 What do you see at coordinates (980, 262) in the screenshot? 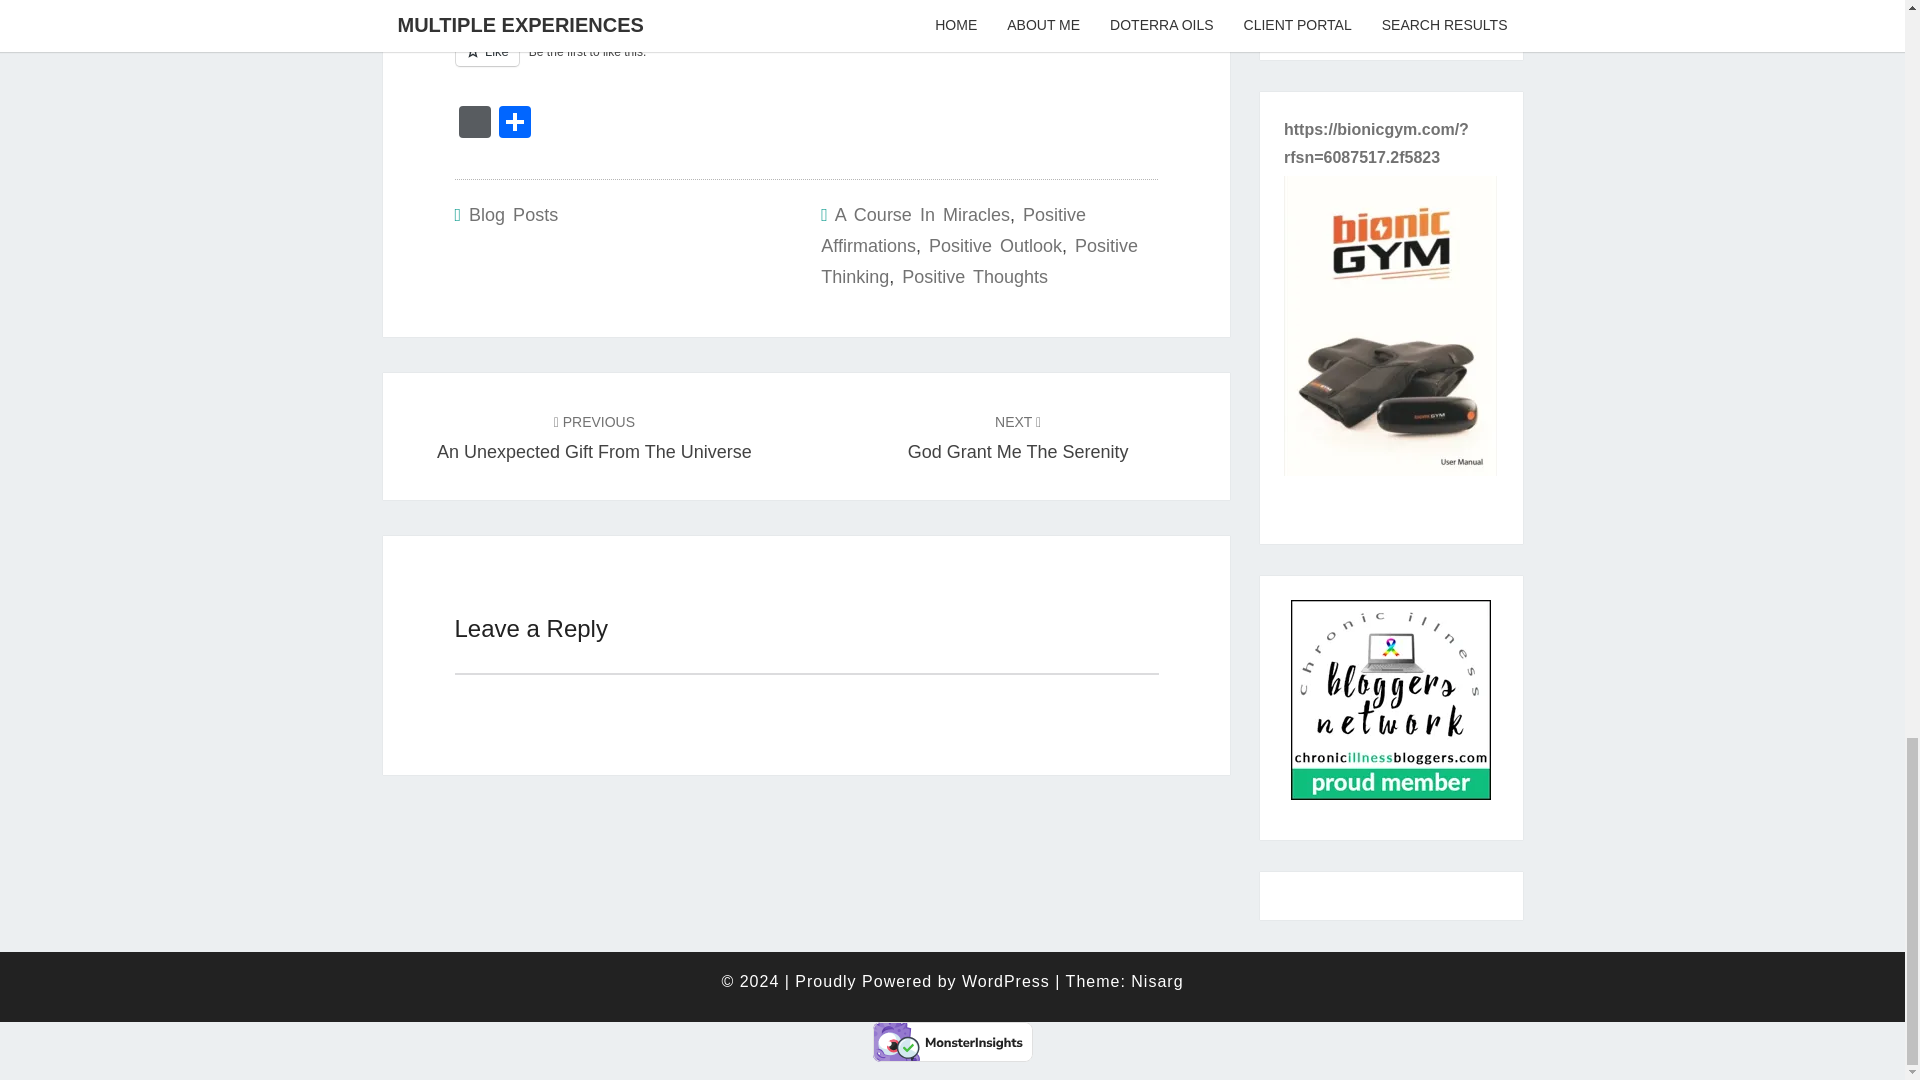
I see `Positive Outlook` at bounding box center [980, 262].